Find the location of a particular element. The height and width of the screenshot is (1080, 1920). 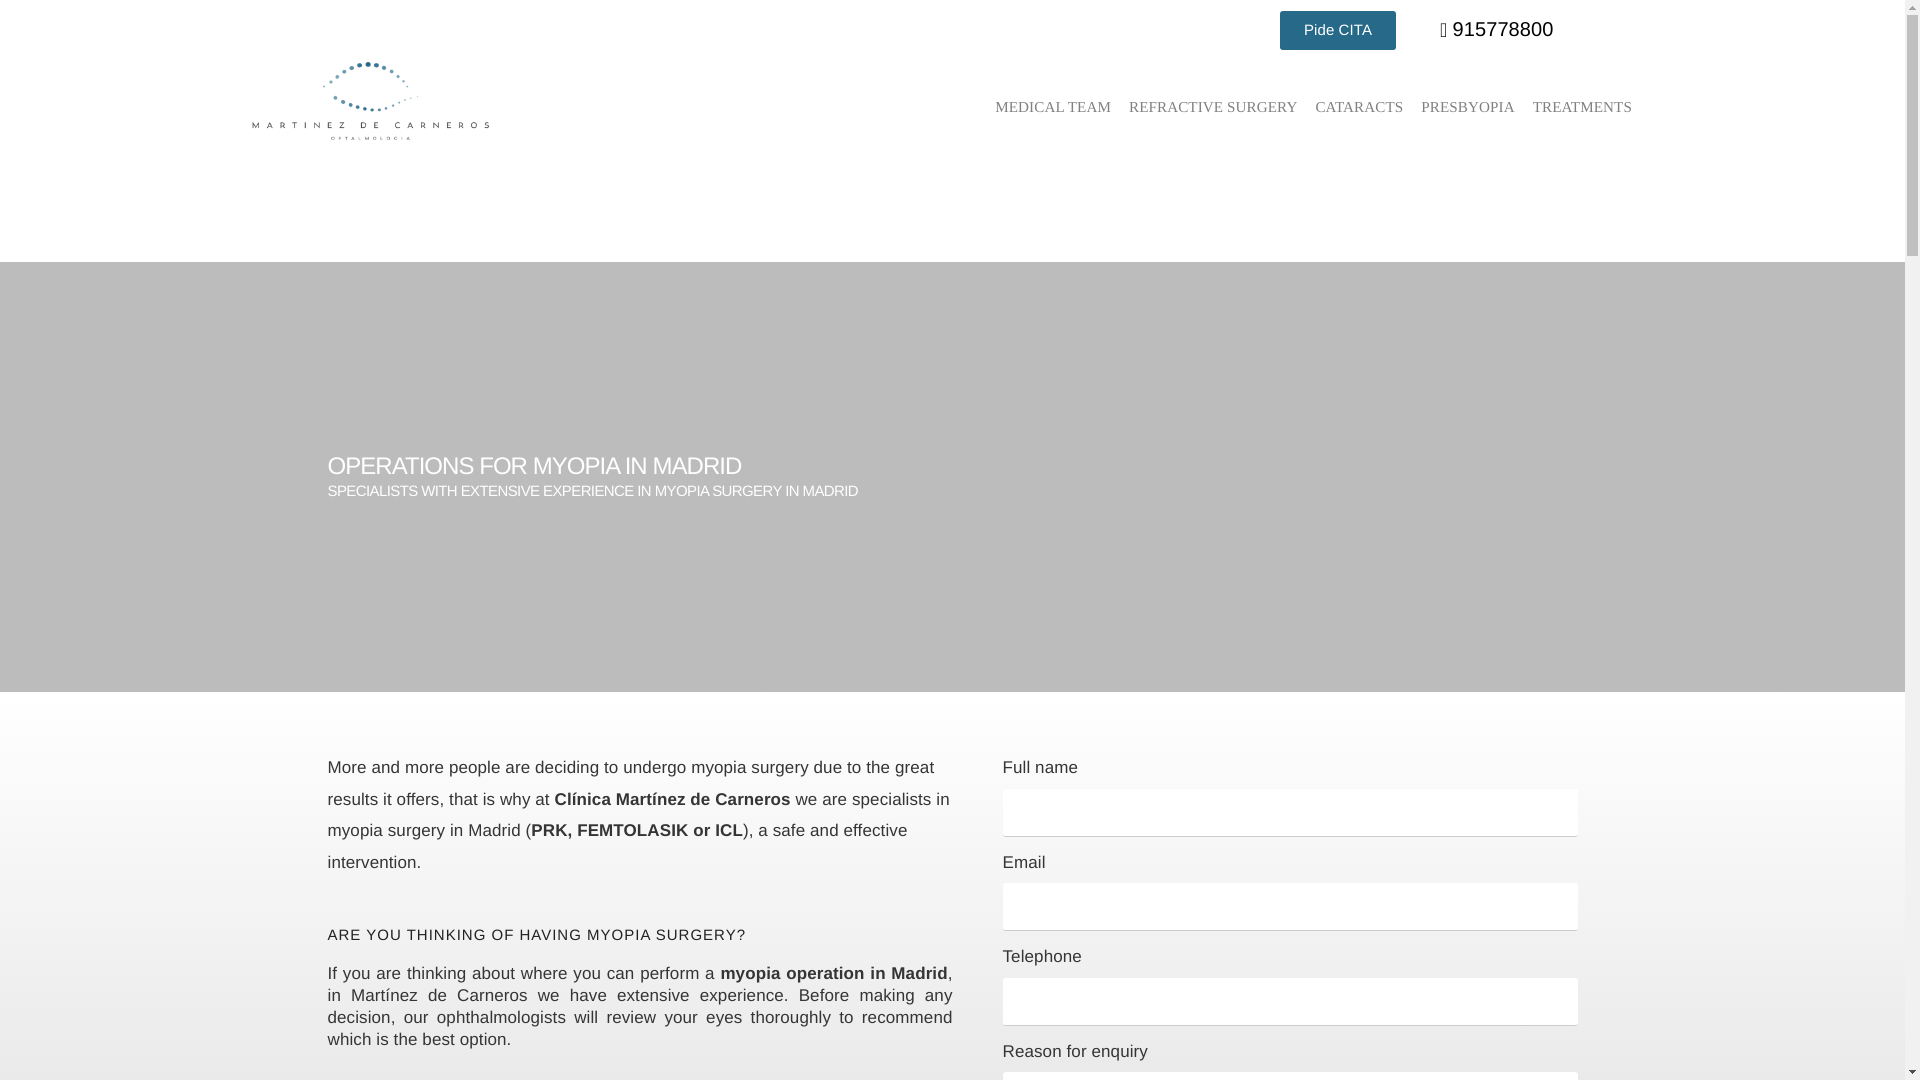

TREATMENTS is located at coordinates (1582, 106).